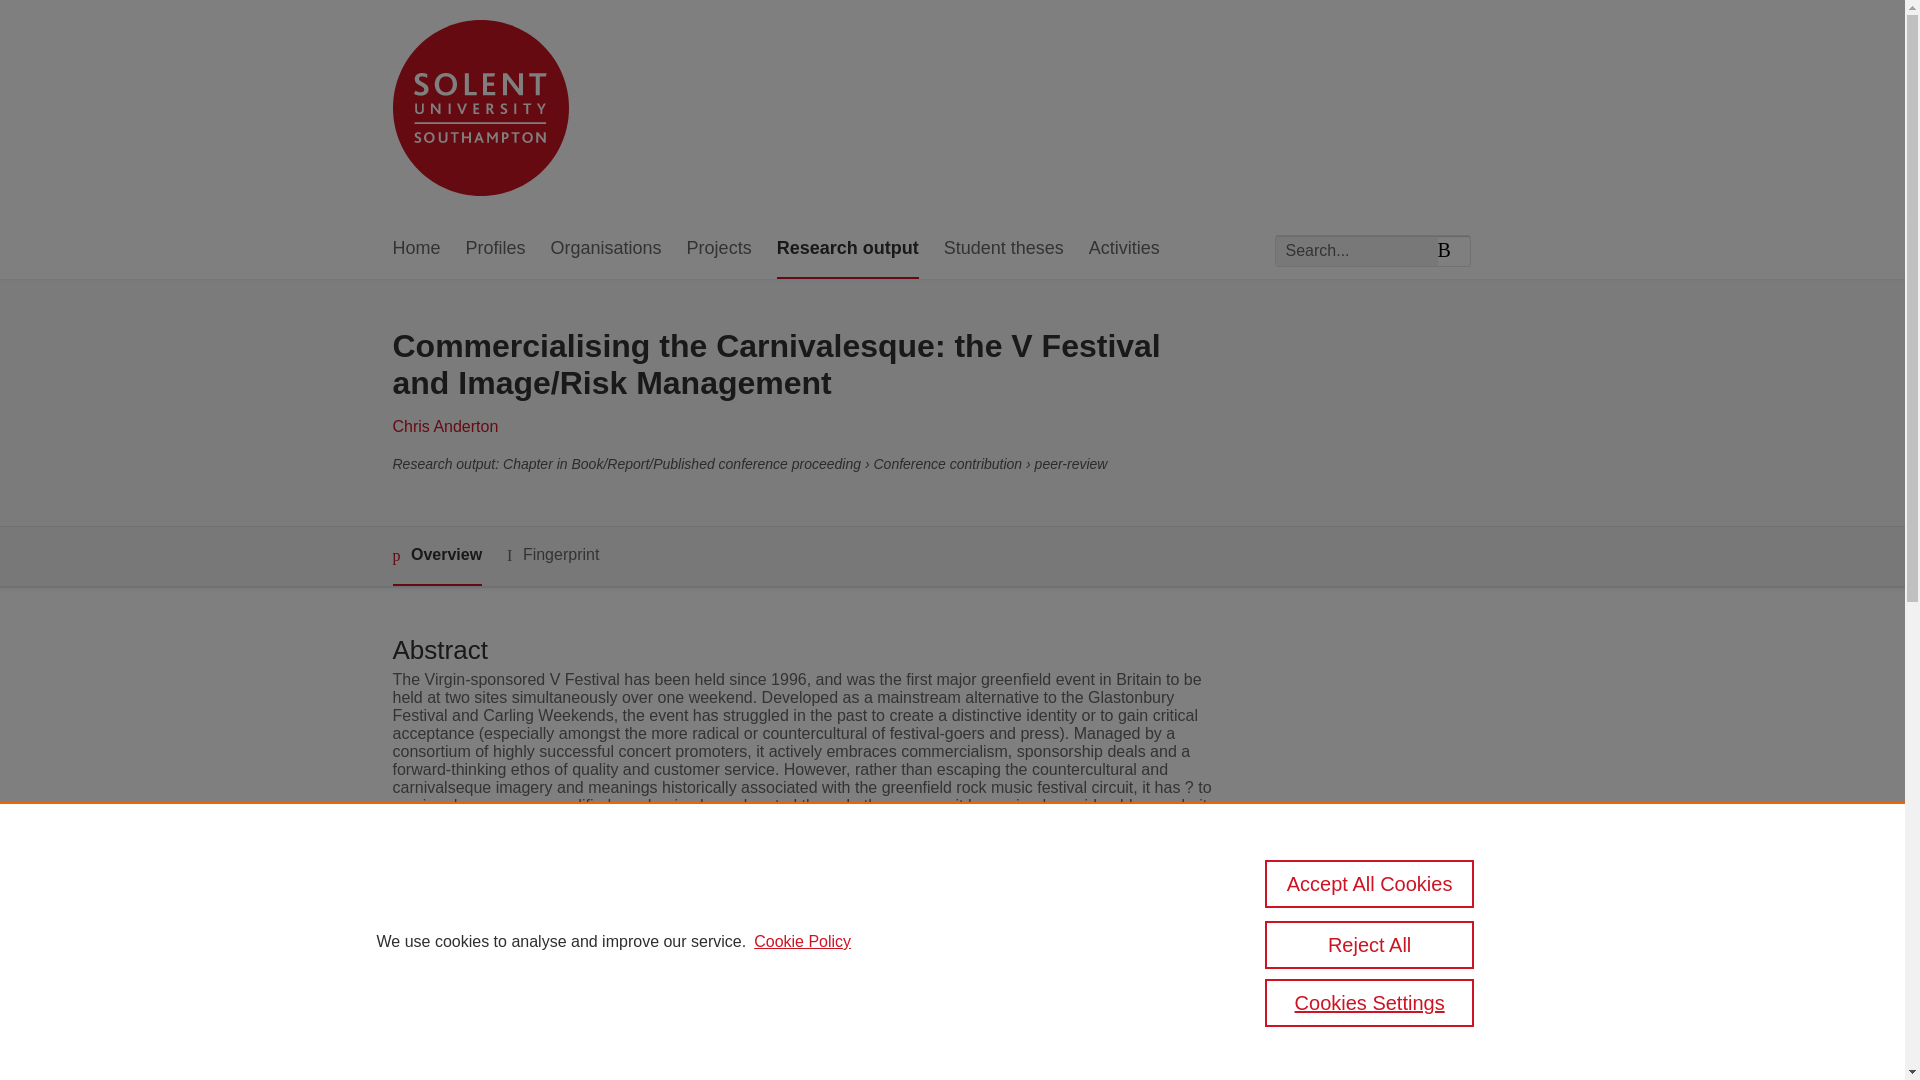 This screenshot has width=1920, height=1080. Describe the element at coordinates (802, 942) in the screenshot. I see `Cookie Policy` at that location.